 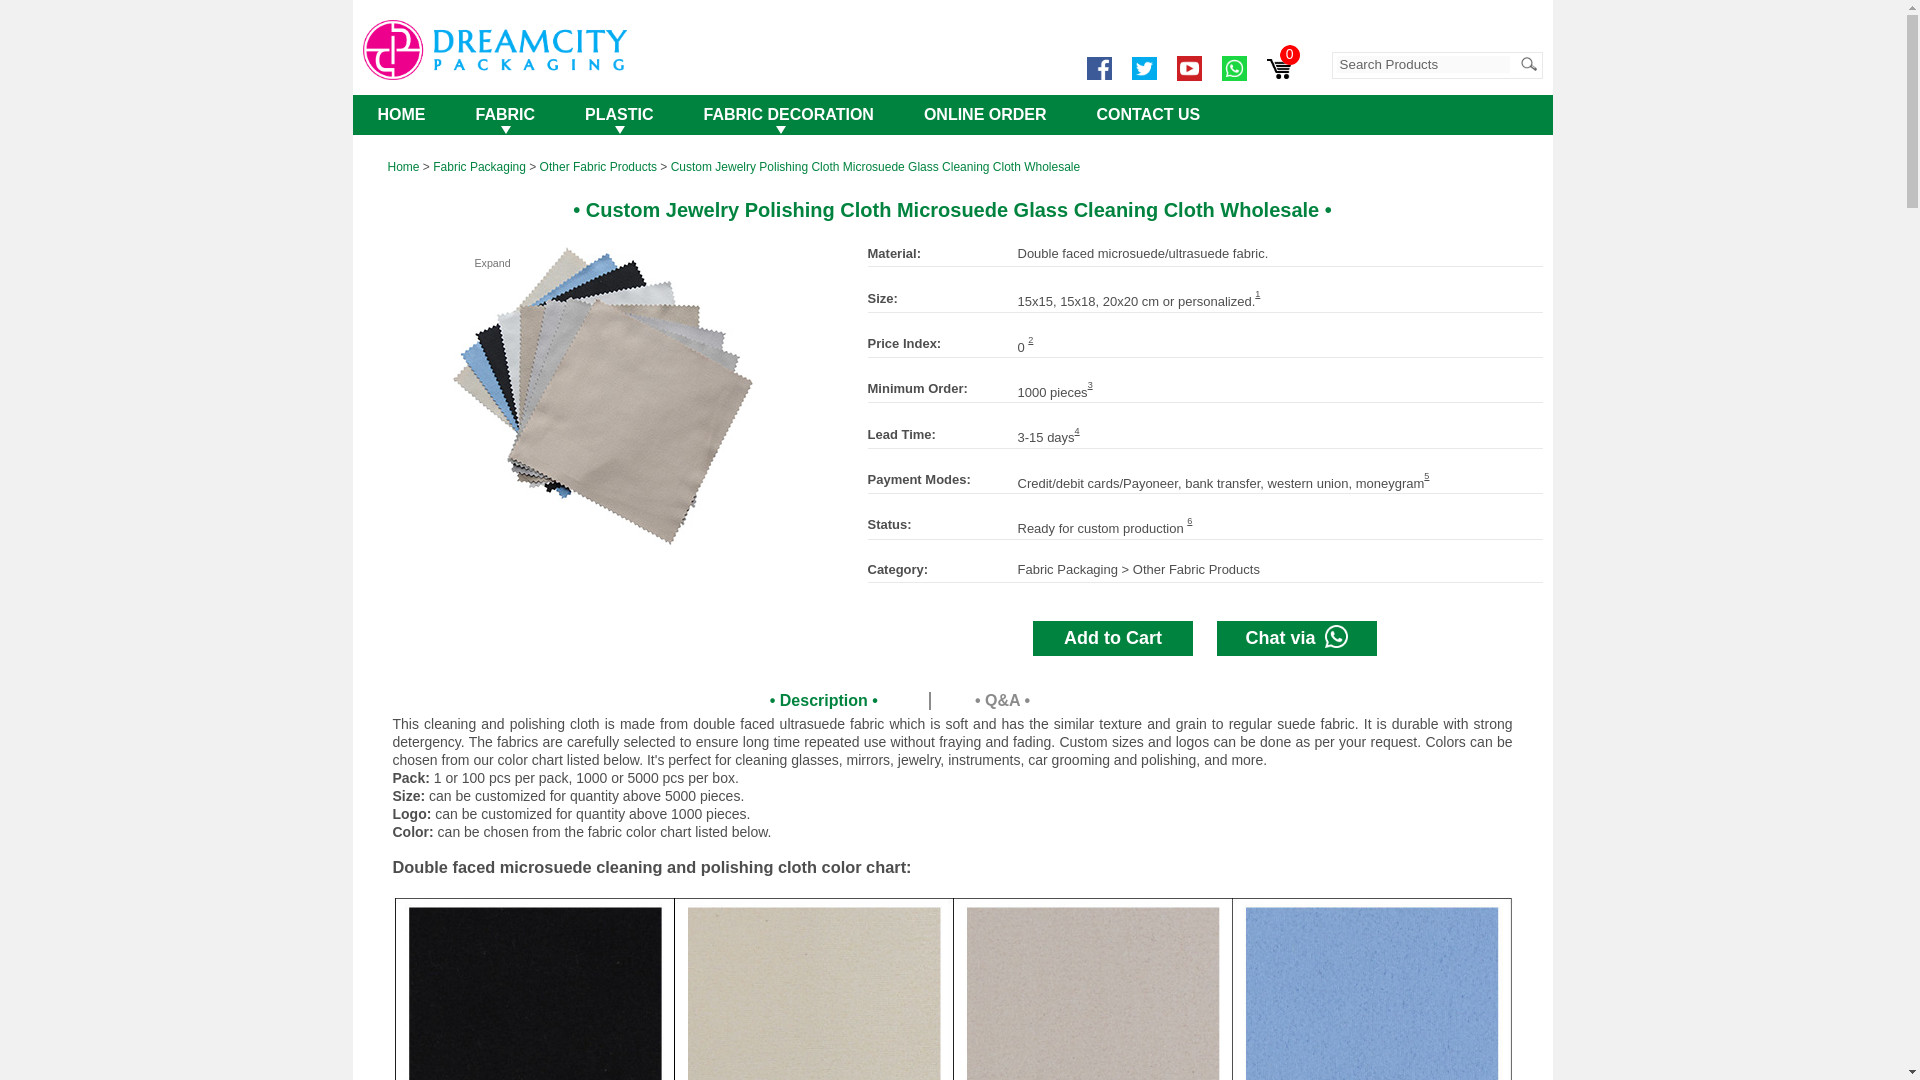 What do you see at coordinates (400, 115) in the screenshot?
I see `HOME` at bounding box center [400, 115].